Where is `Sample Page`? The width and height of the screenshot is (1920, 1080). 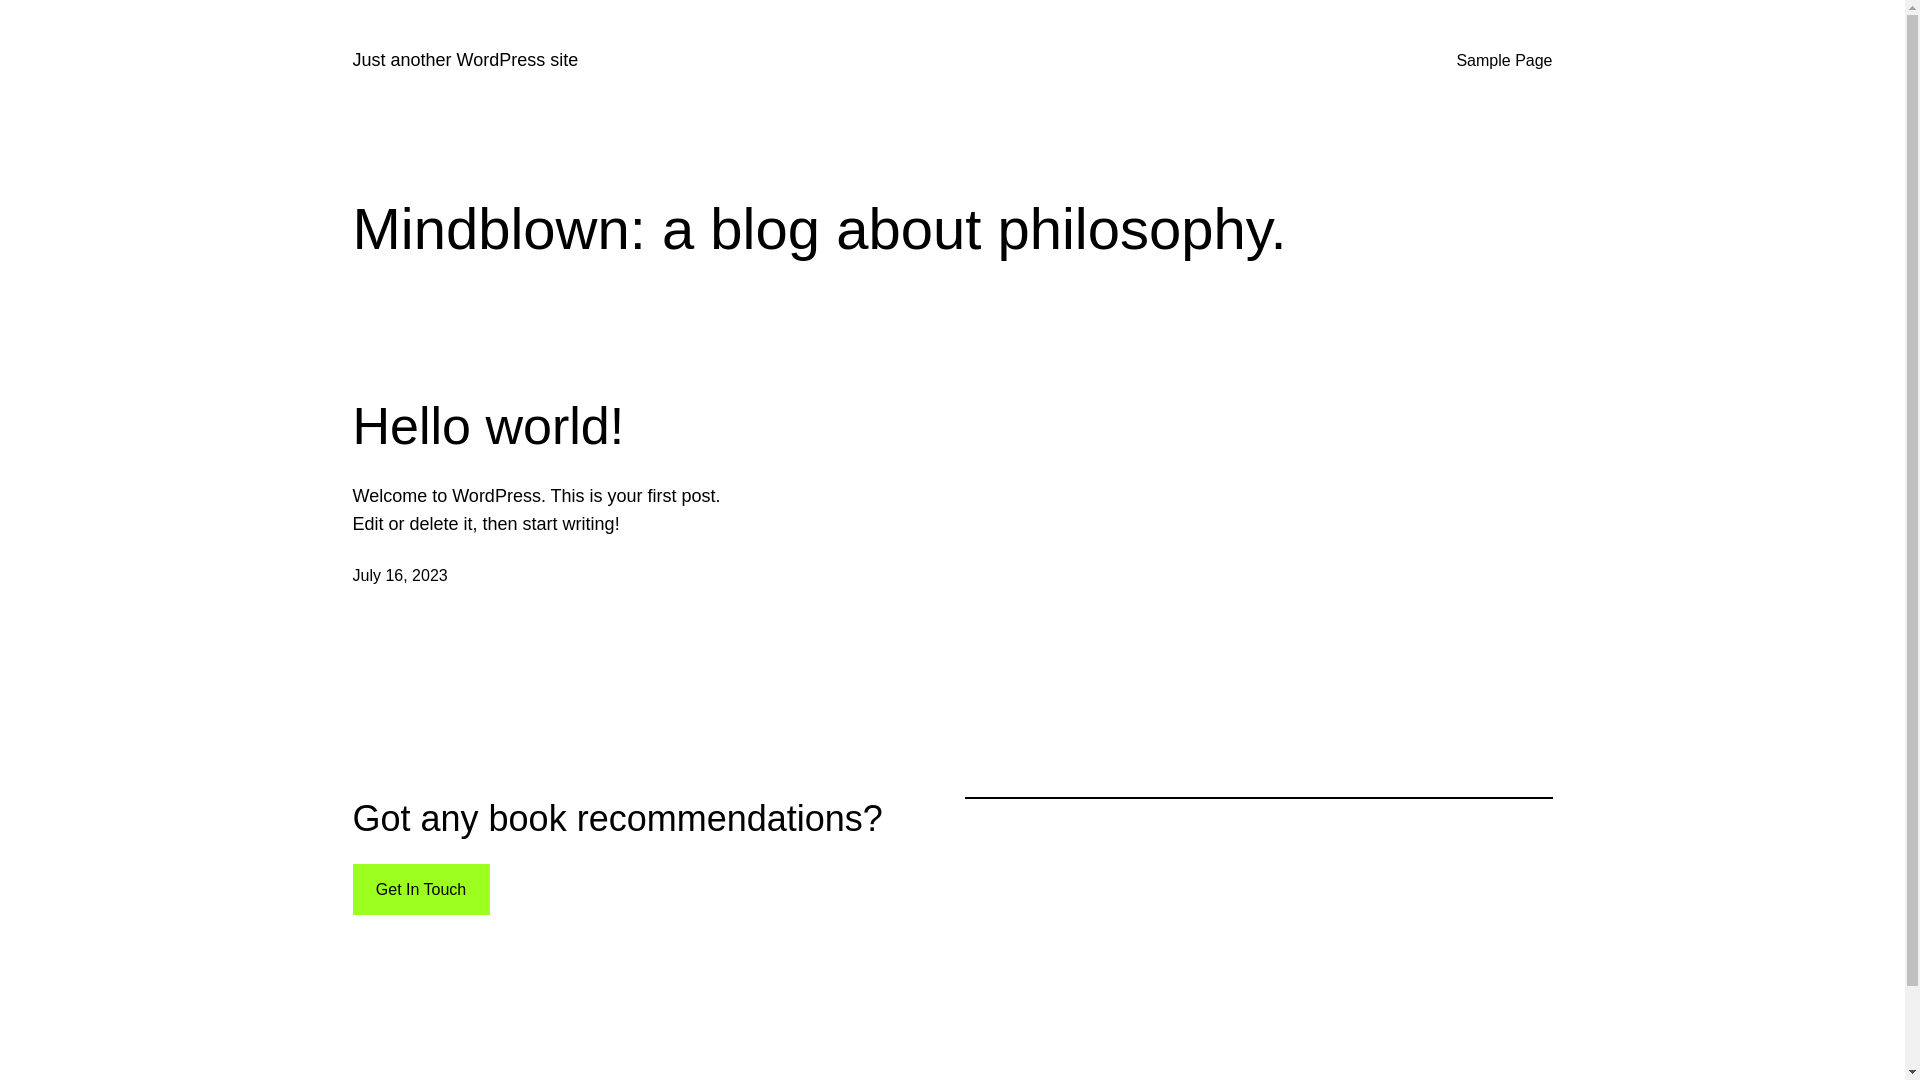
Sample Page is located at coordinates (1504, 61).